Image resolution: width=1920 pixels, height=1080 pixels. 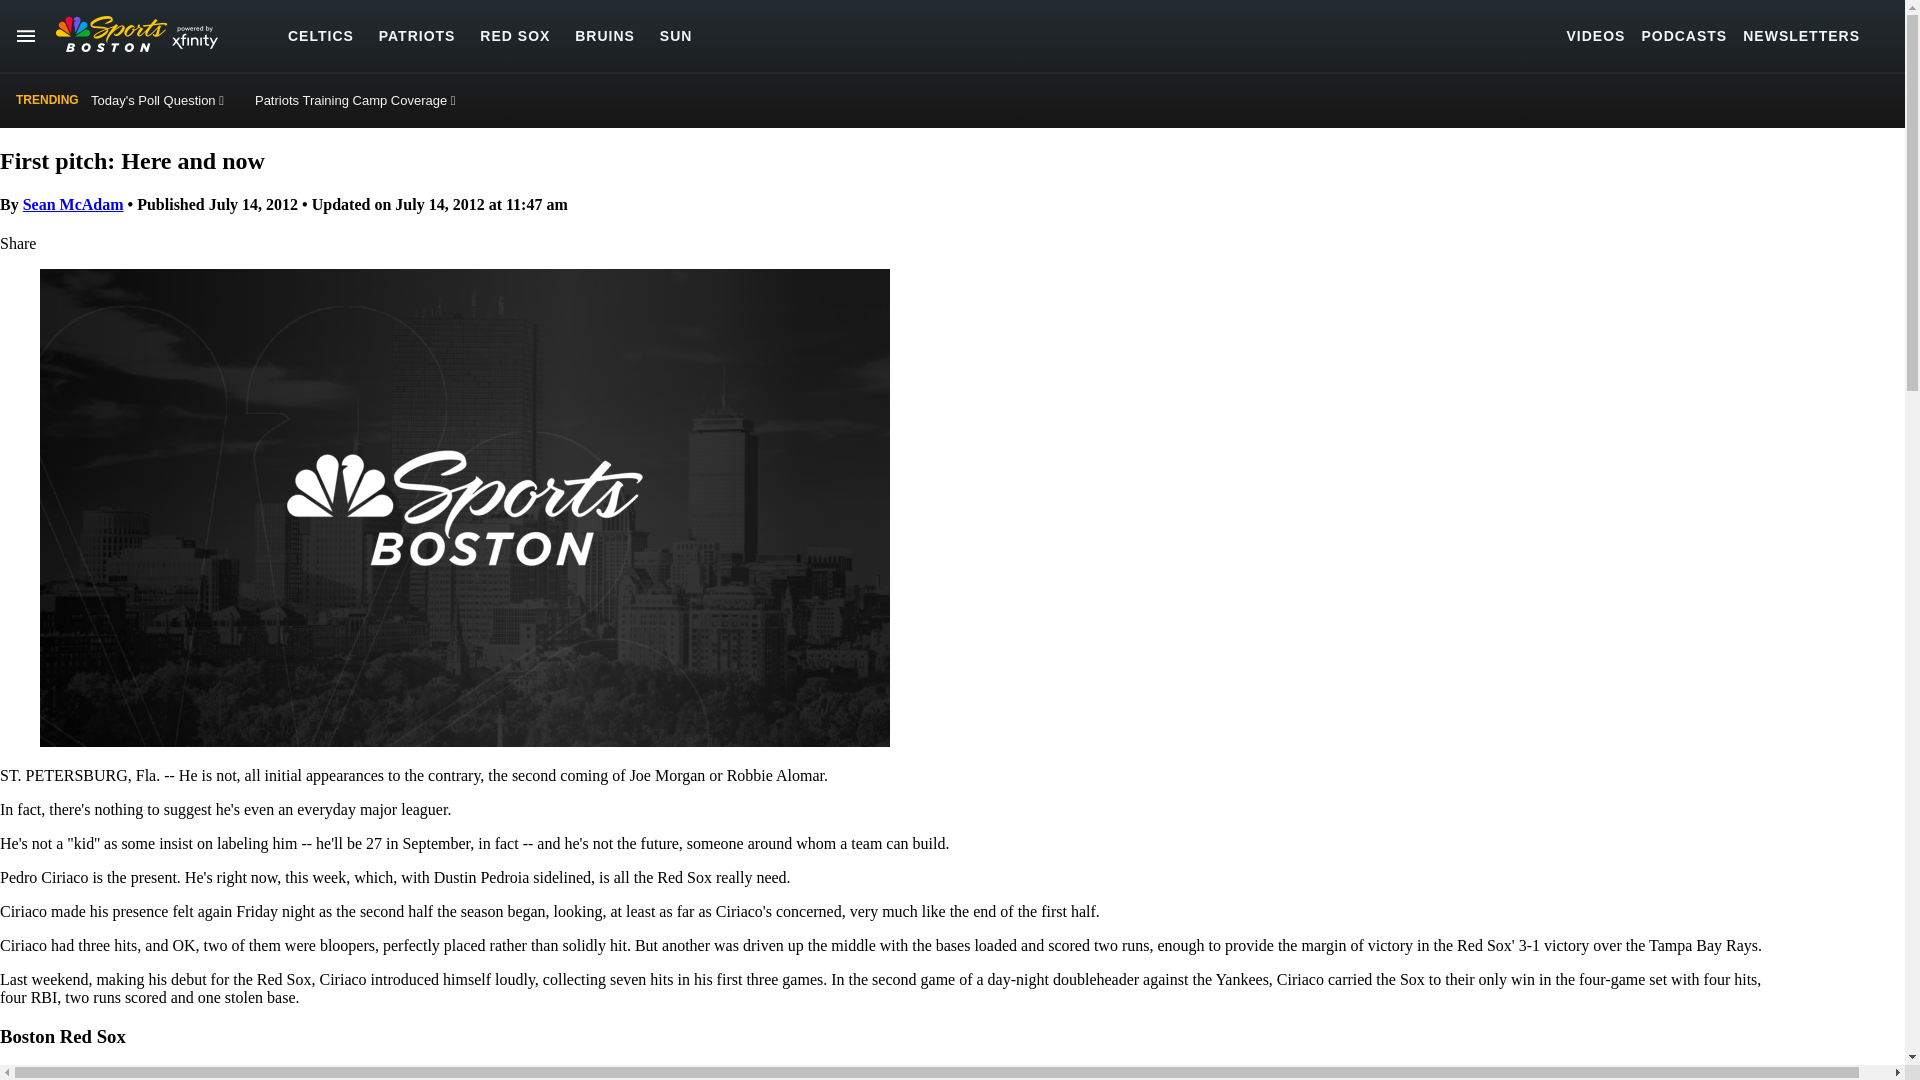 I want to click on PATRIOTS, so click(x=417, y=36).